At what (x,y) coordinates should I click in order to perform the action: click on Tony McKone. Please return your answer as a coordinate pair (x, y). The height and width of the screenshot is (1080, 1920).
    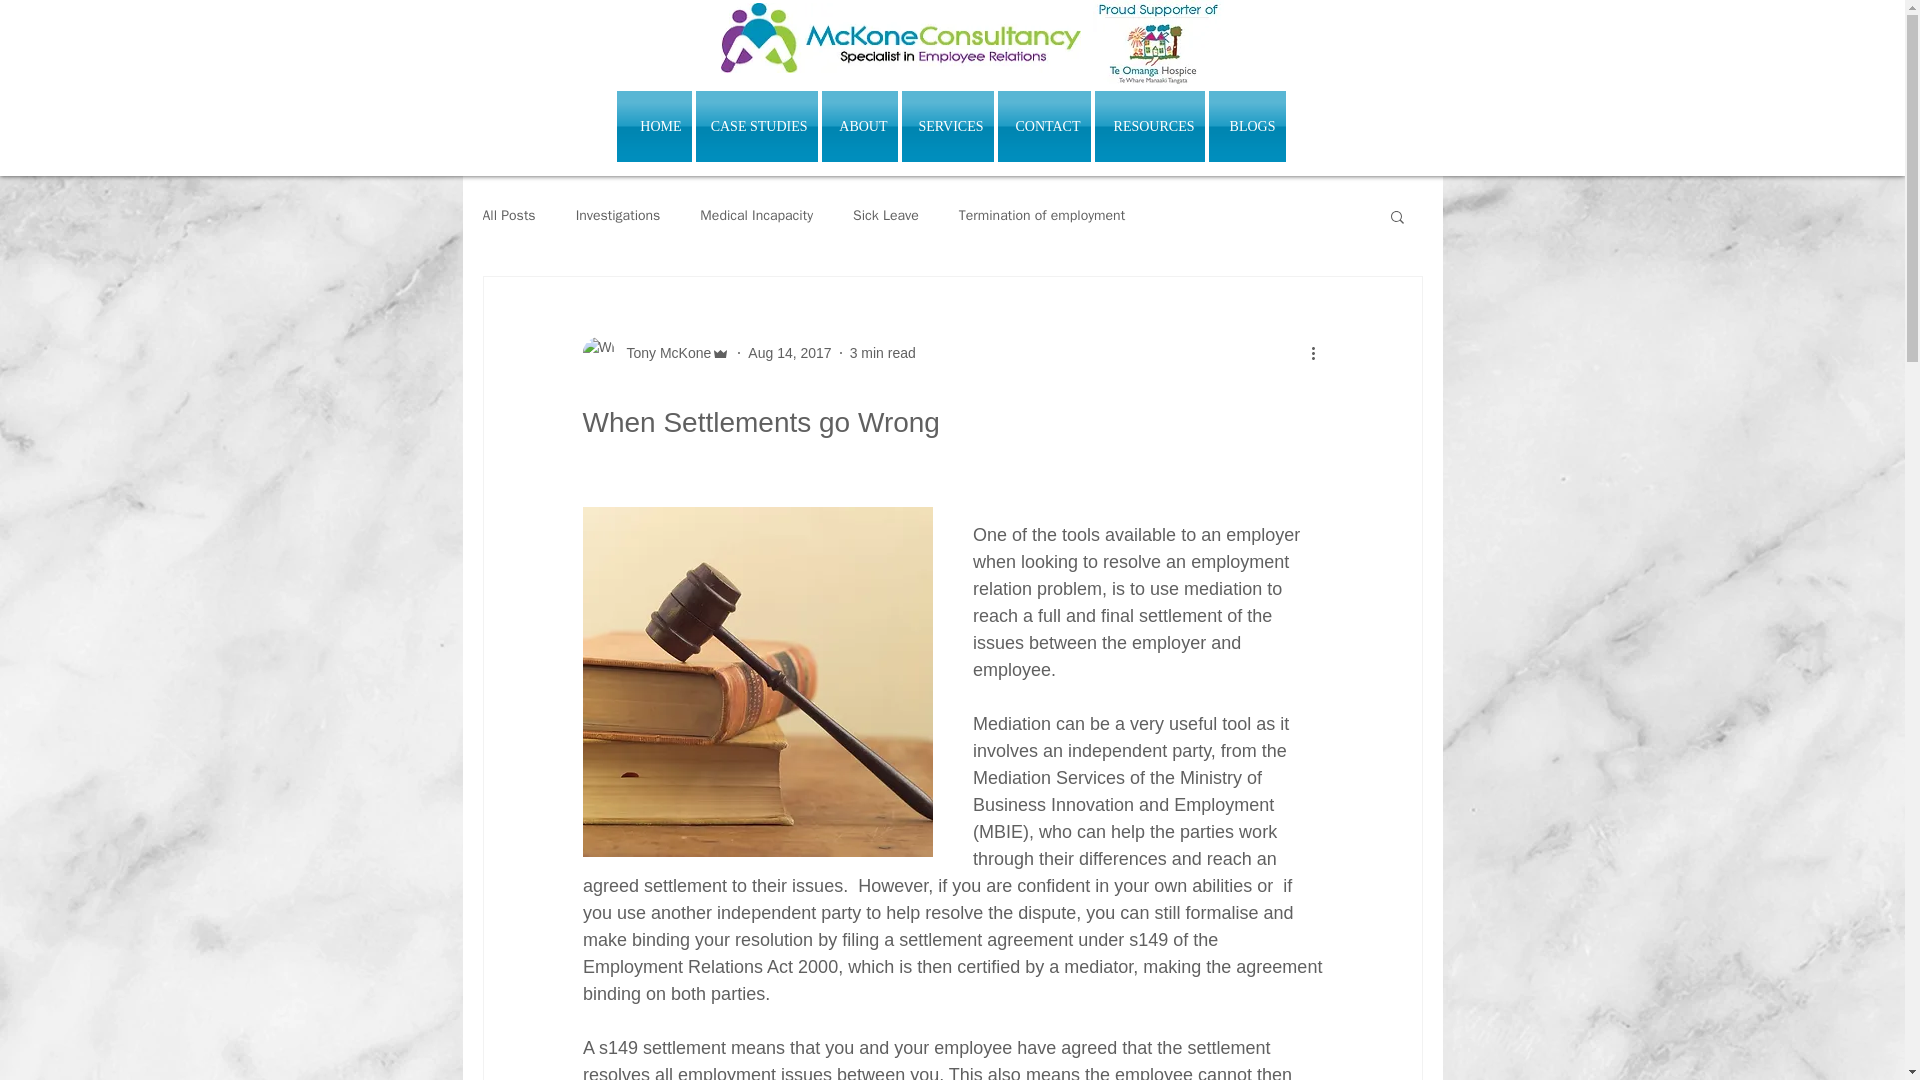
    Looking at the image, I should click on (655, 352).